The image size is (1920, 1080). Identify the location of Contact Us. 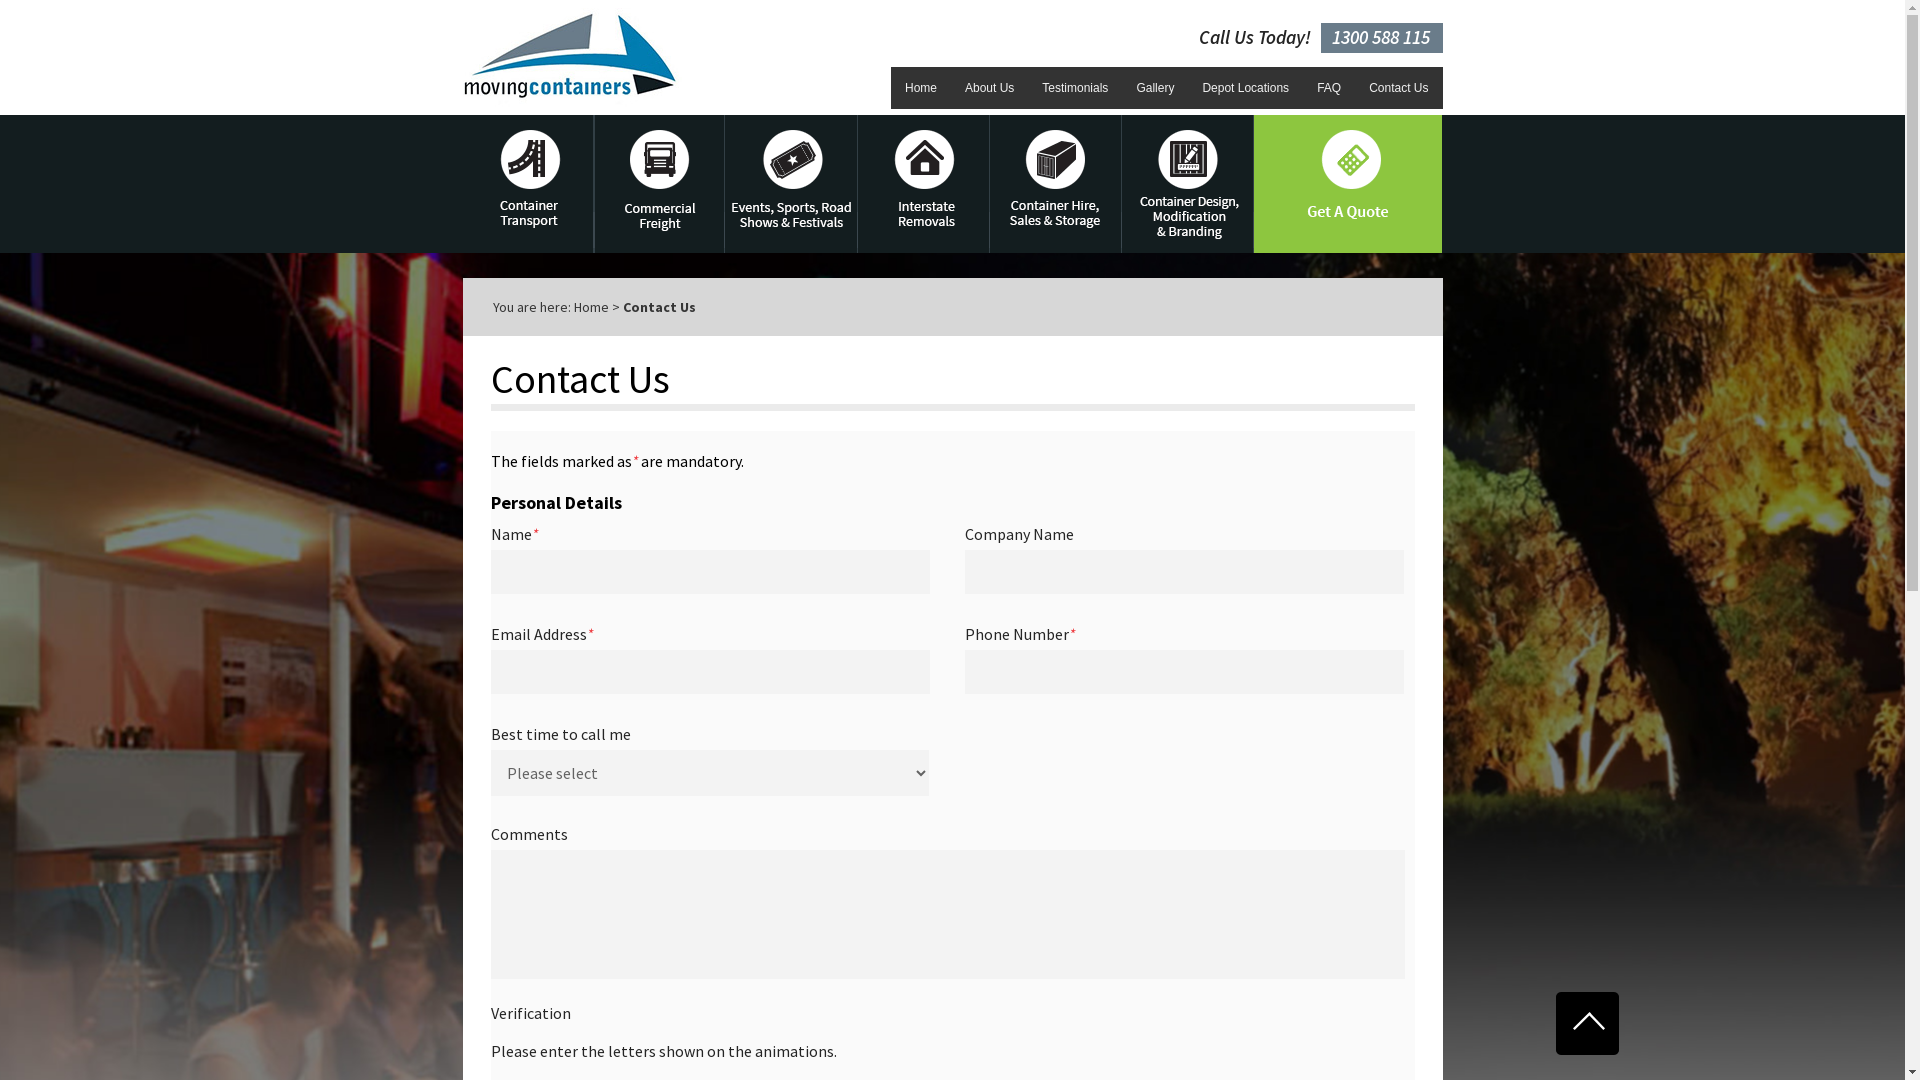
(1398, 88).